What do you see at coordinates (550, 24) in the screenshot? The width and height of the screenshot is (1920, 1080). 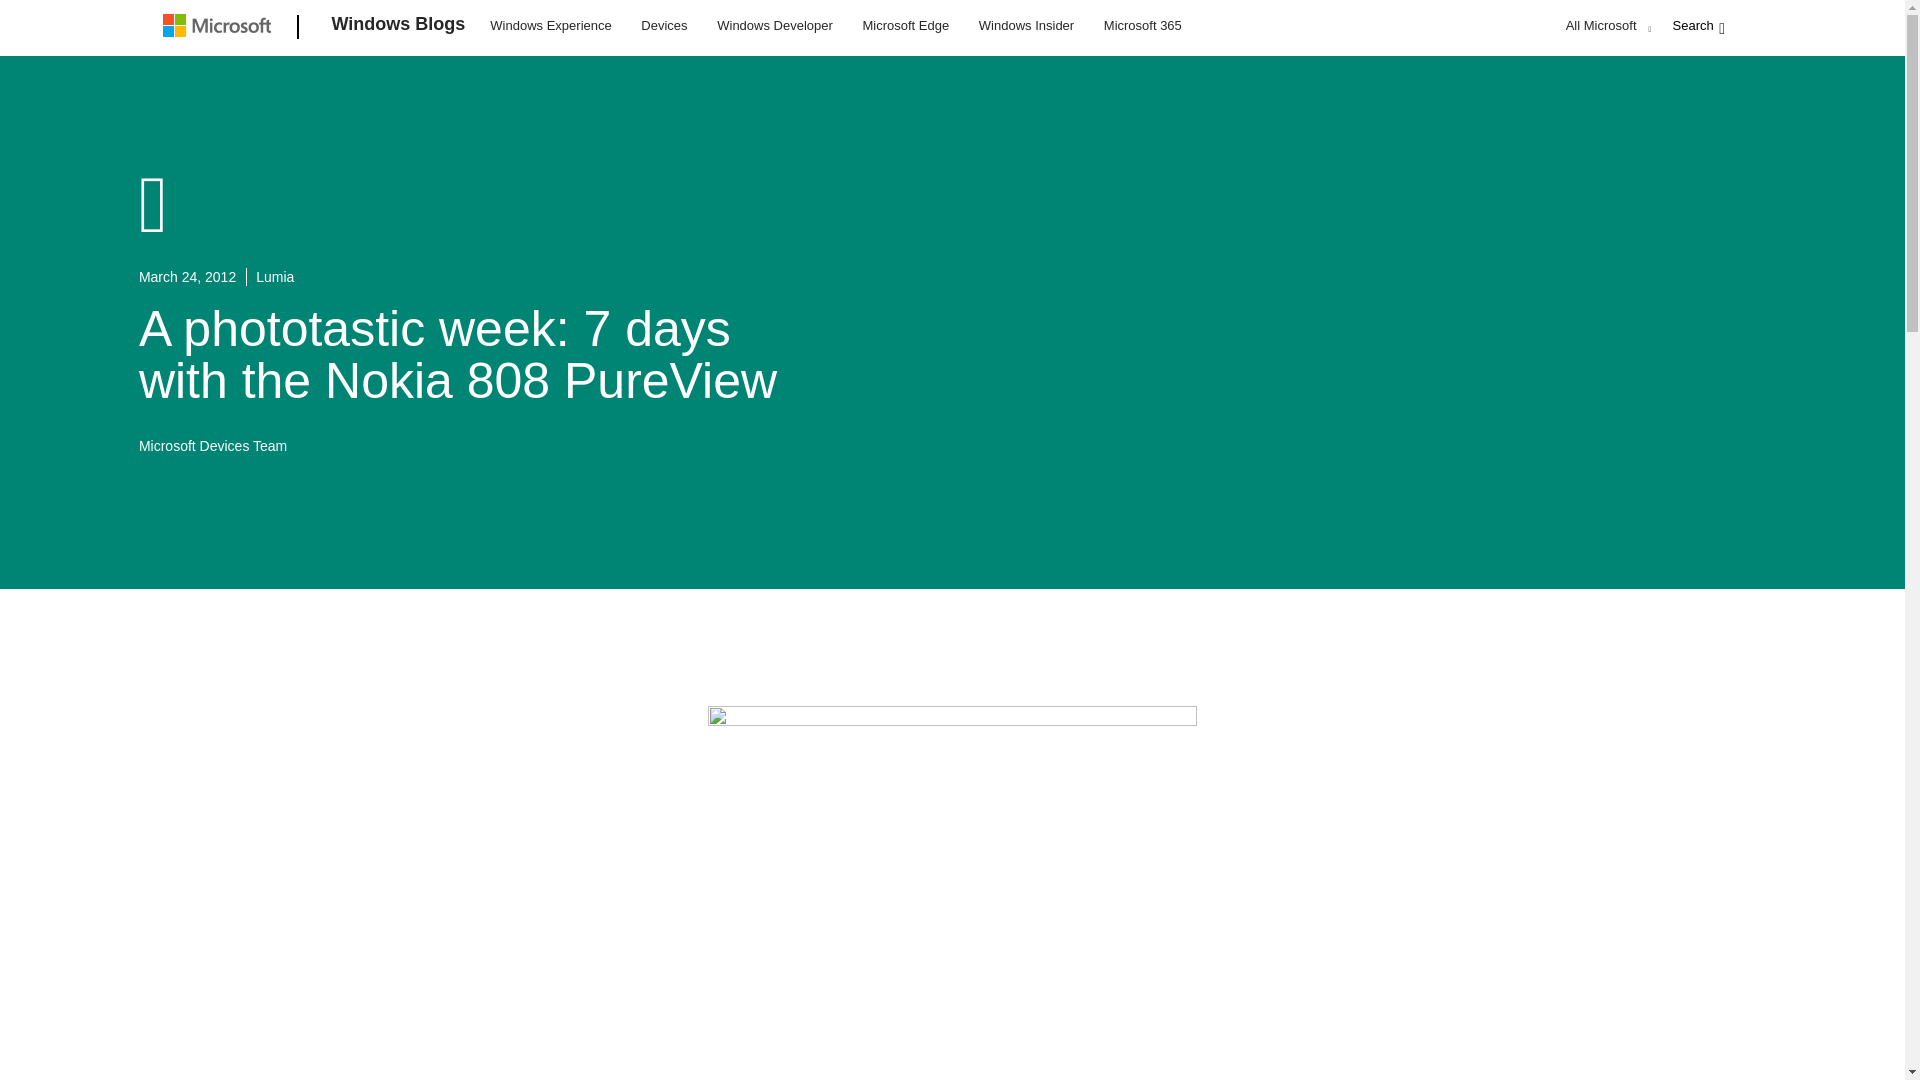 I see `Windows Experience` at bounding box center [550, 24].